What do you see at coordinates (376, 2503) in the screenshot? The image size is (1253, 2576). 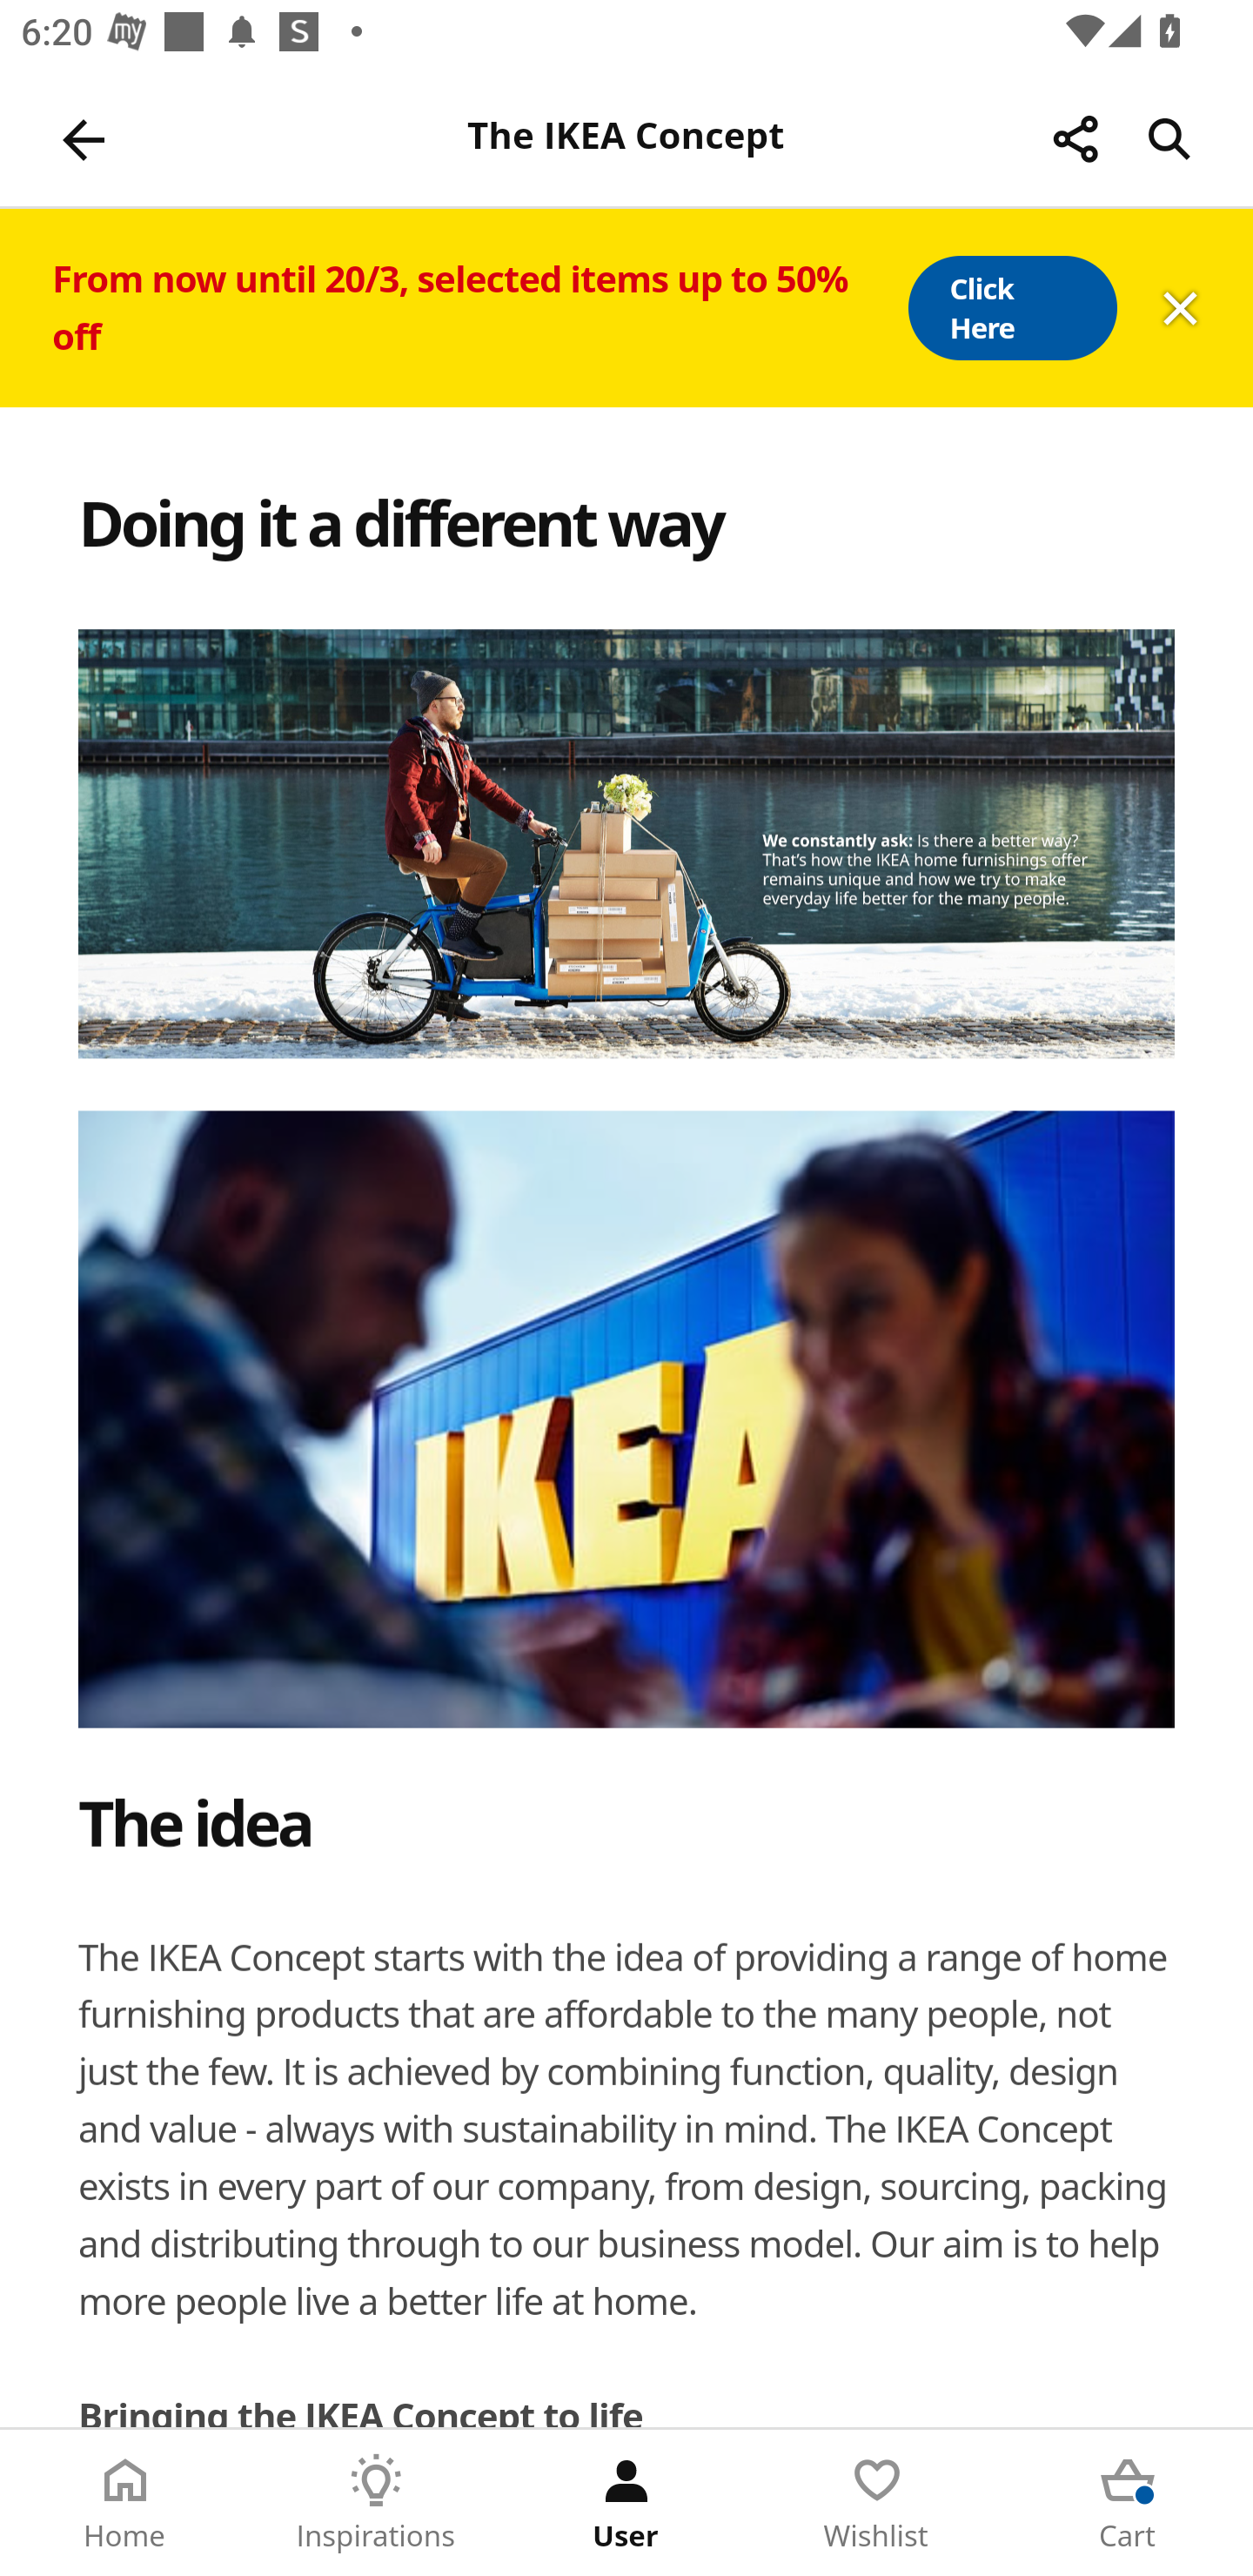 I see `Inspirations
Tab 2 of 5` at bounding box center [376, 2503].